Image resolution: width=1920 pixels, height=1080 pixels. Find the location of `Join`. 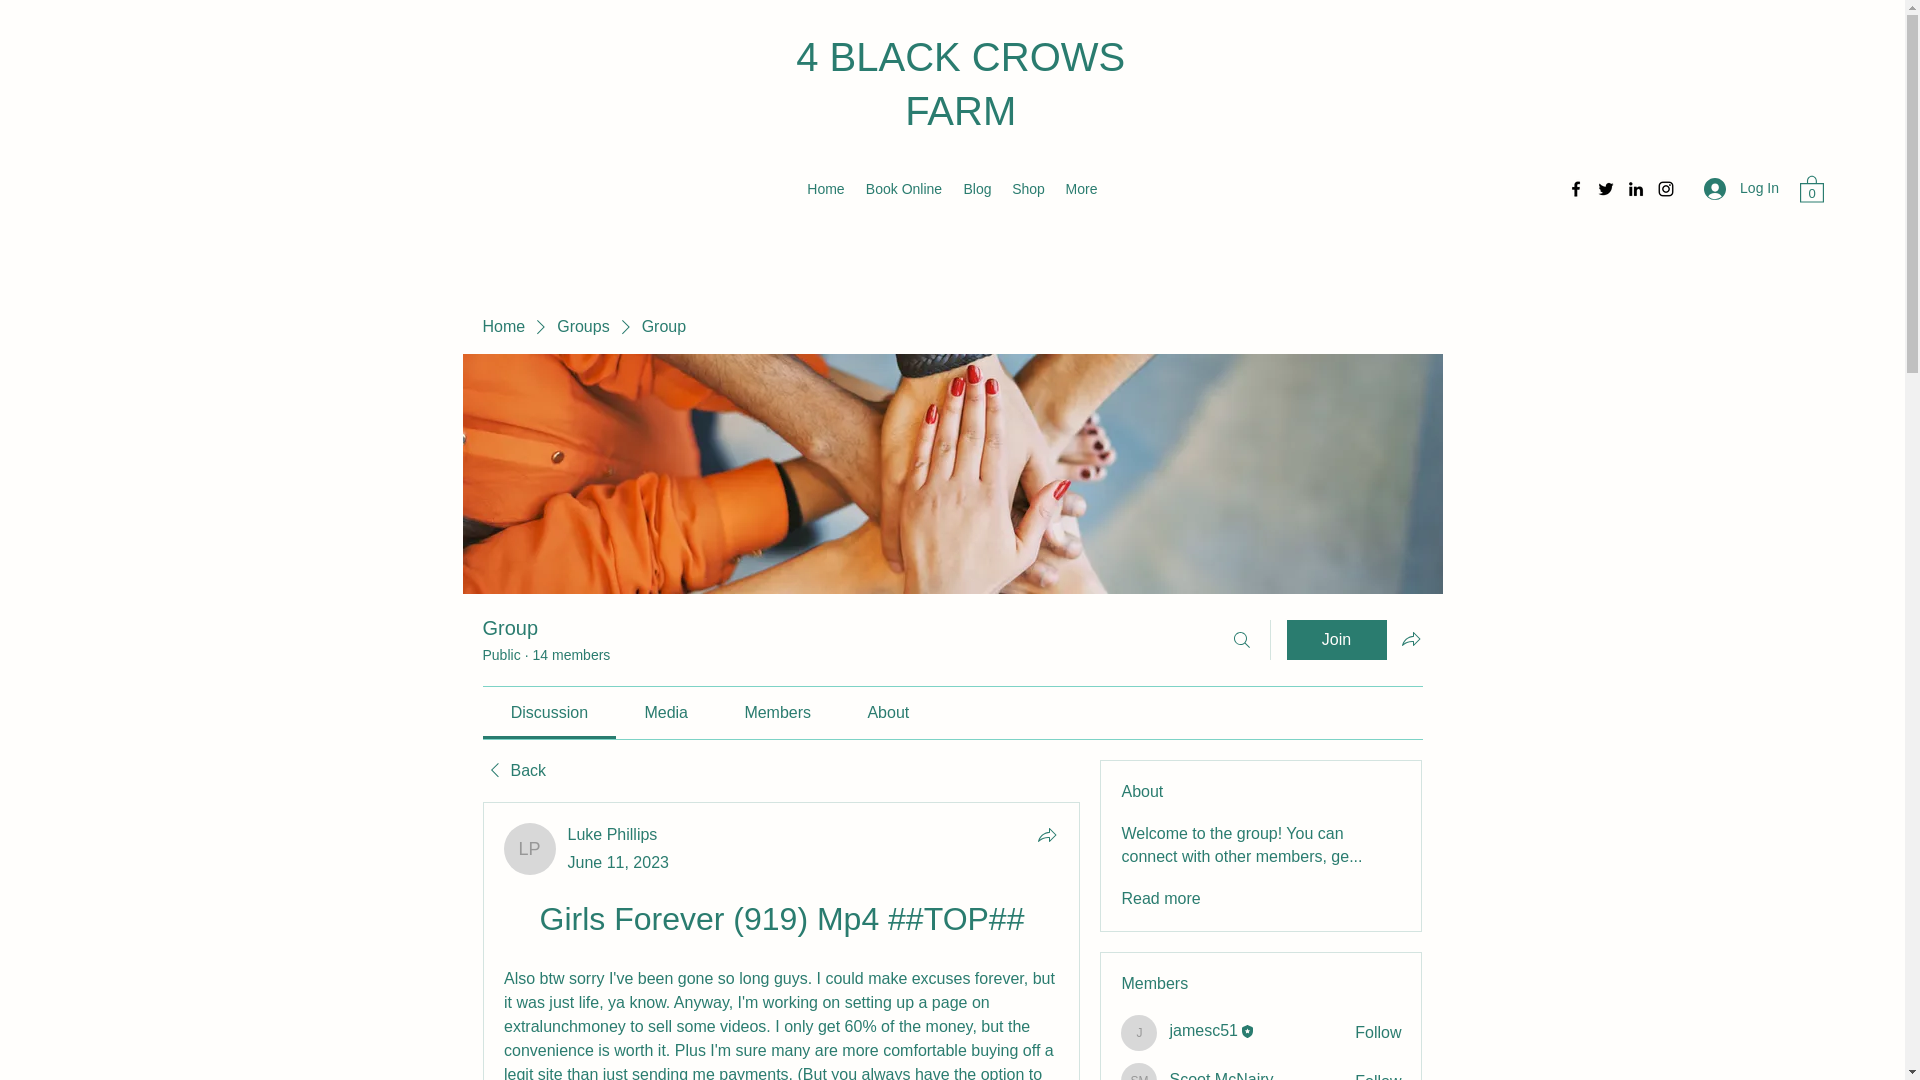

Join is located at coordinates (1336, 639).